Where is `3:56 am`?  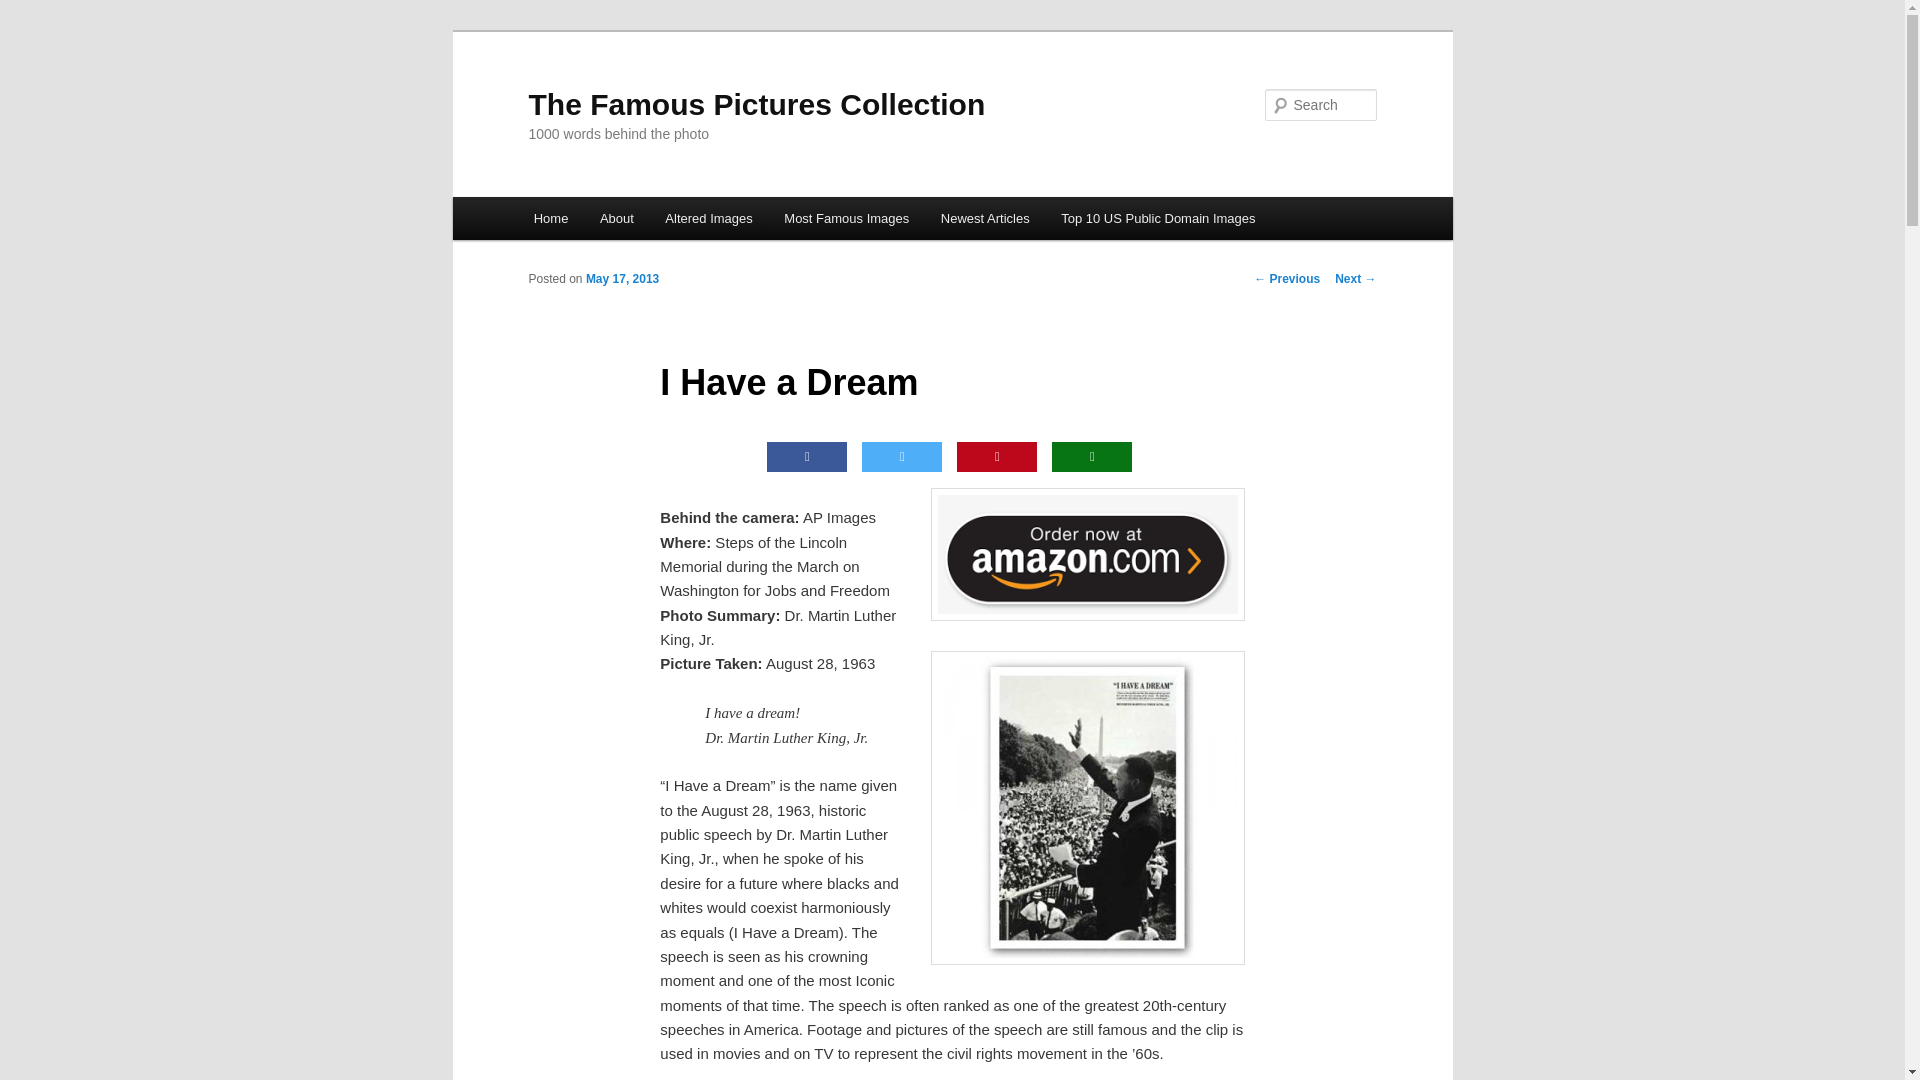
3:56 am is located at coordinates (622, 279).